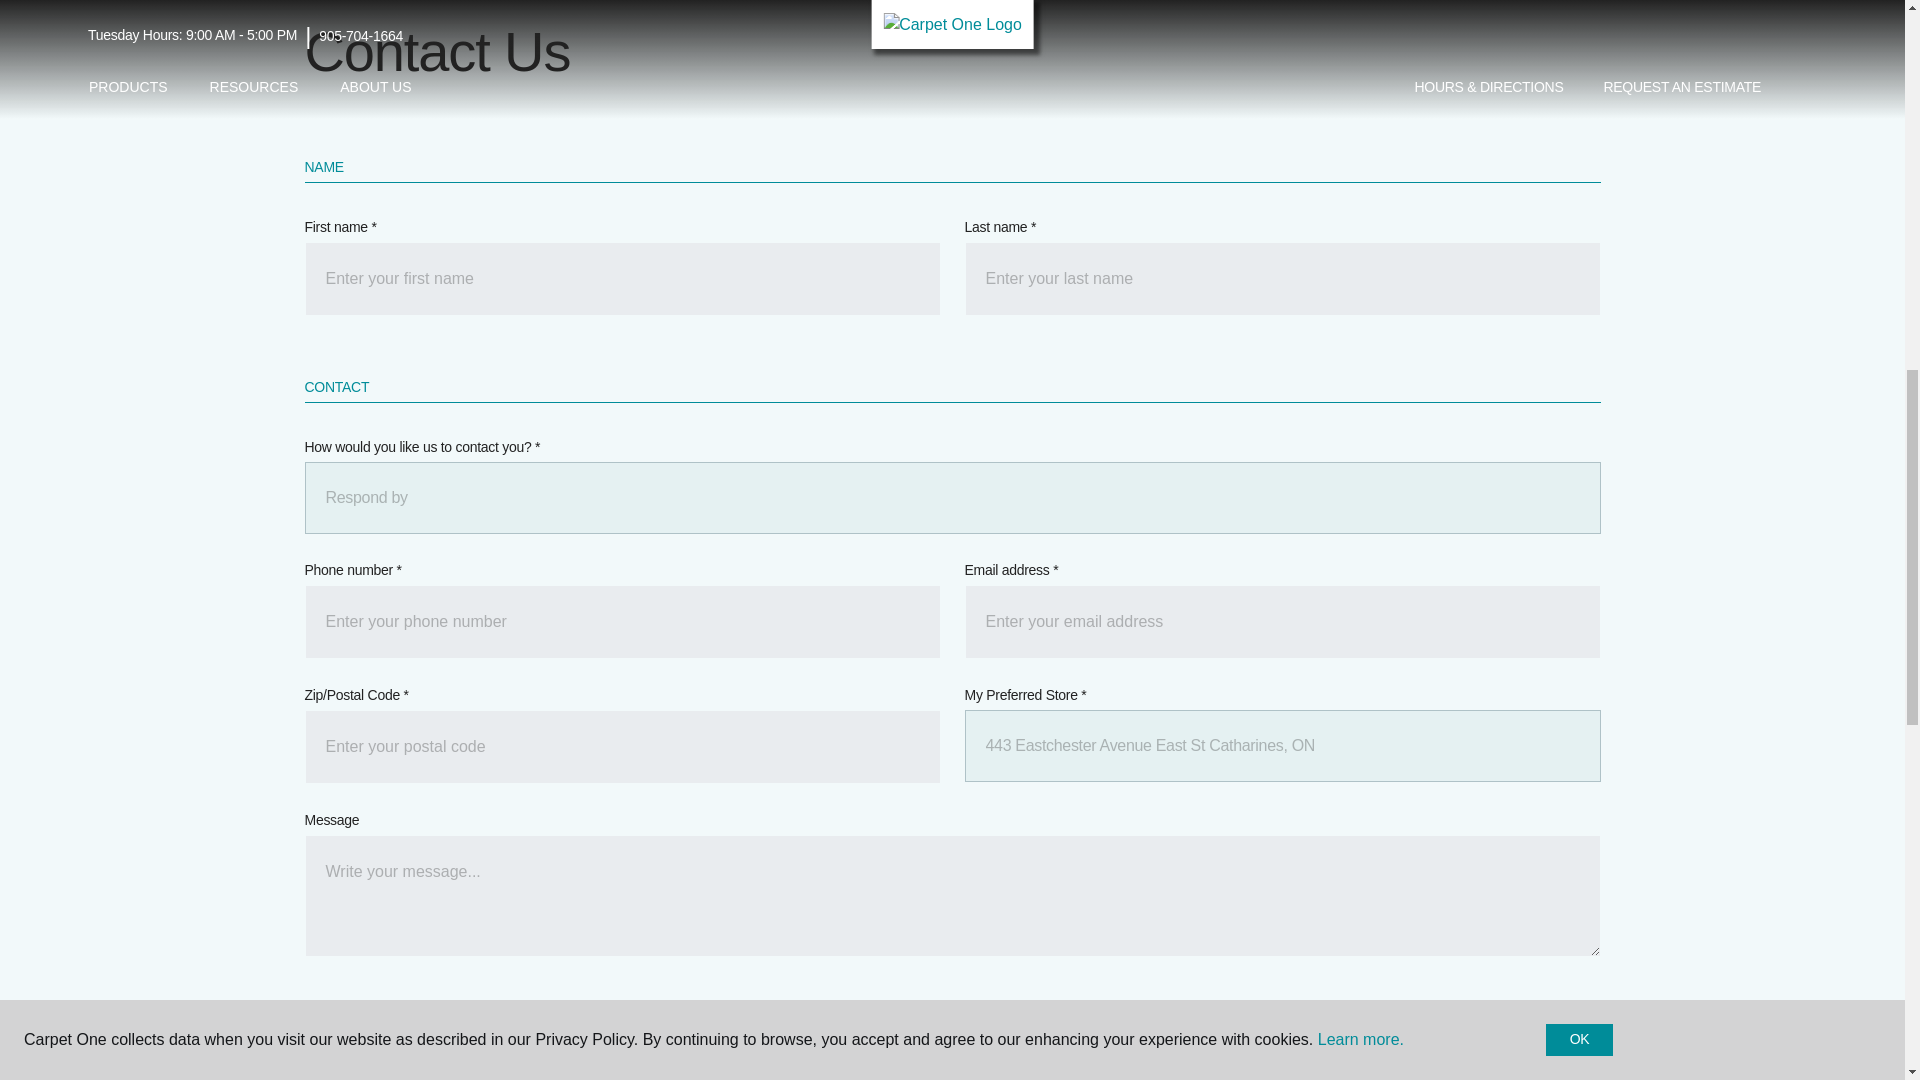  What do you see at coordinates (1281, 622) in the screenshot?
I see `EmailAddress` at bounding box center [1281, 622].